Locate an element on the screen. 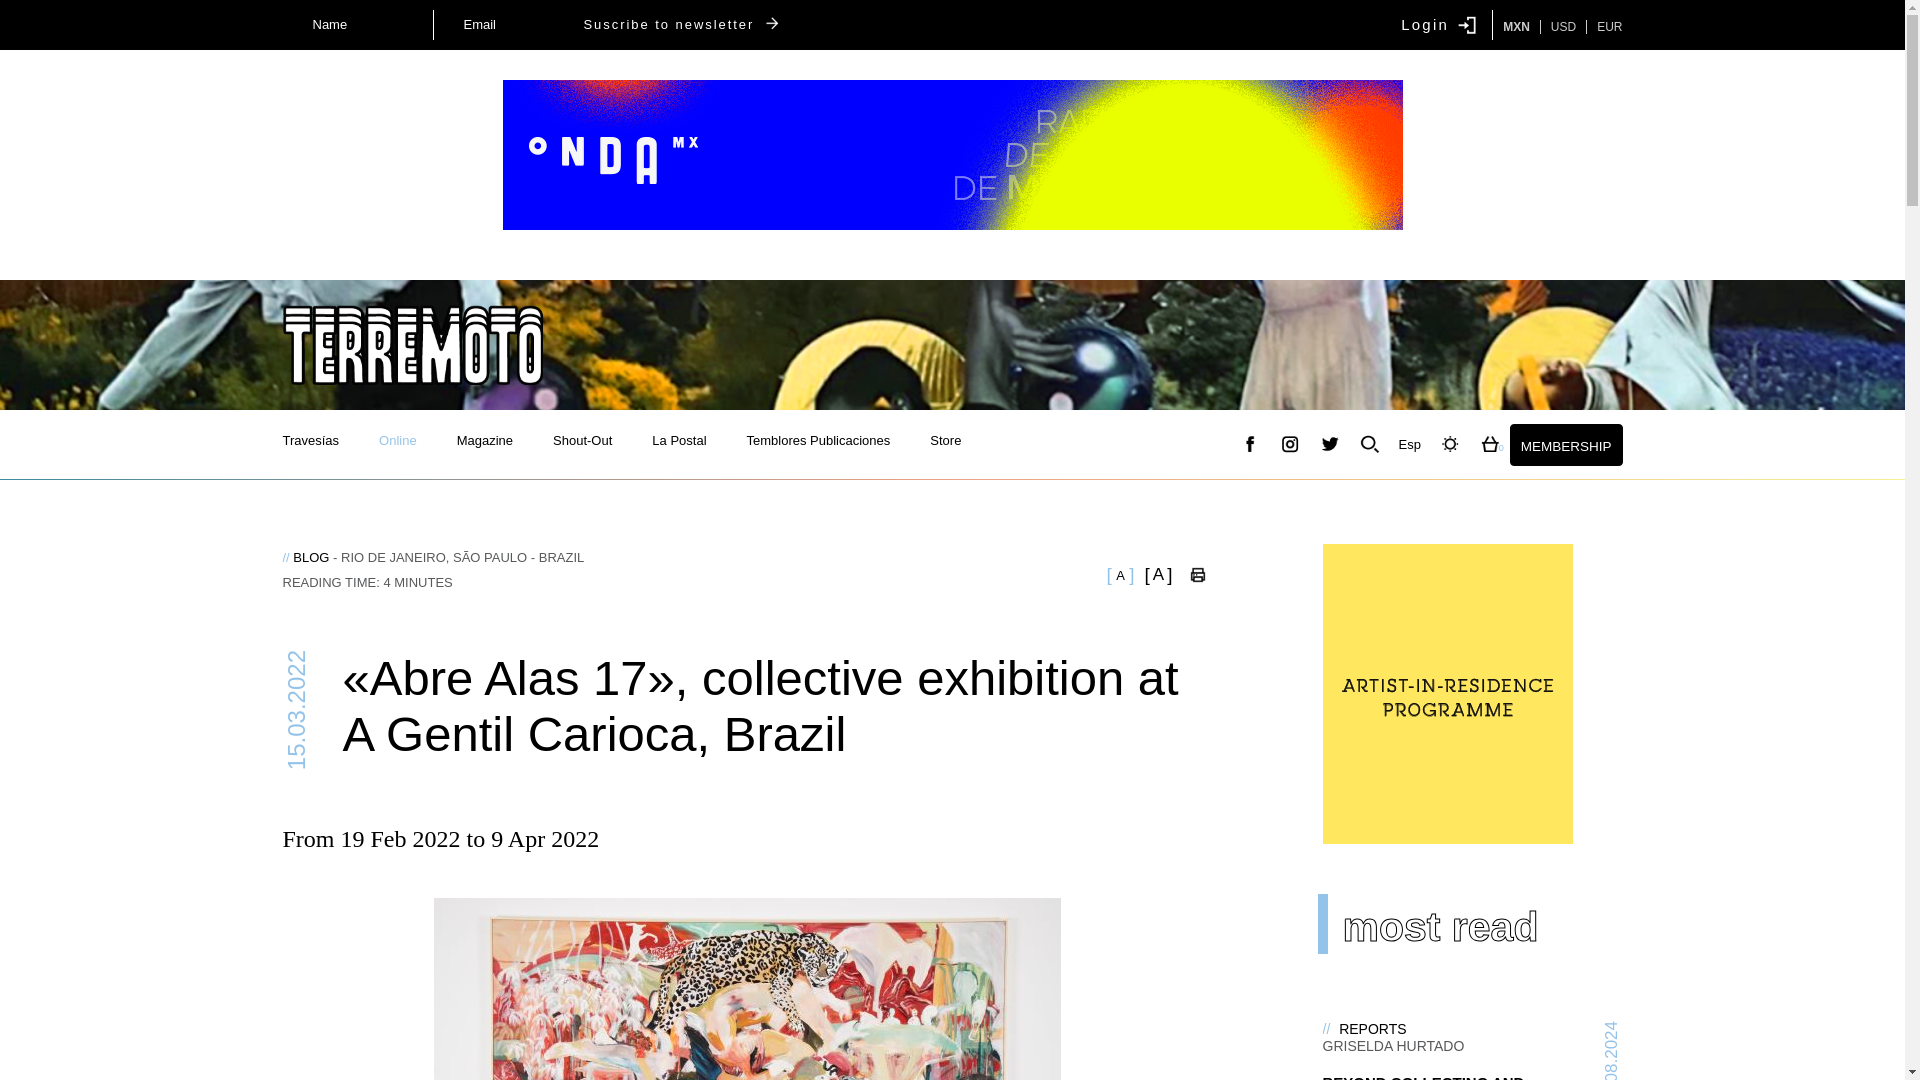  0 is located at coordinates (1490, 444).